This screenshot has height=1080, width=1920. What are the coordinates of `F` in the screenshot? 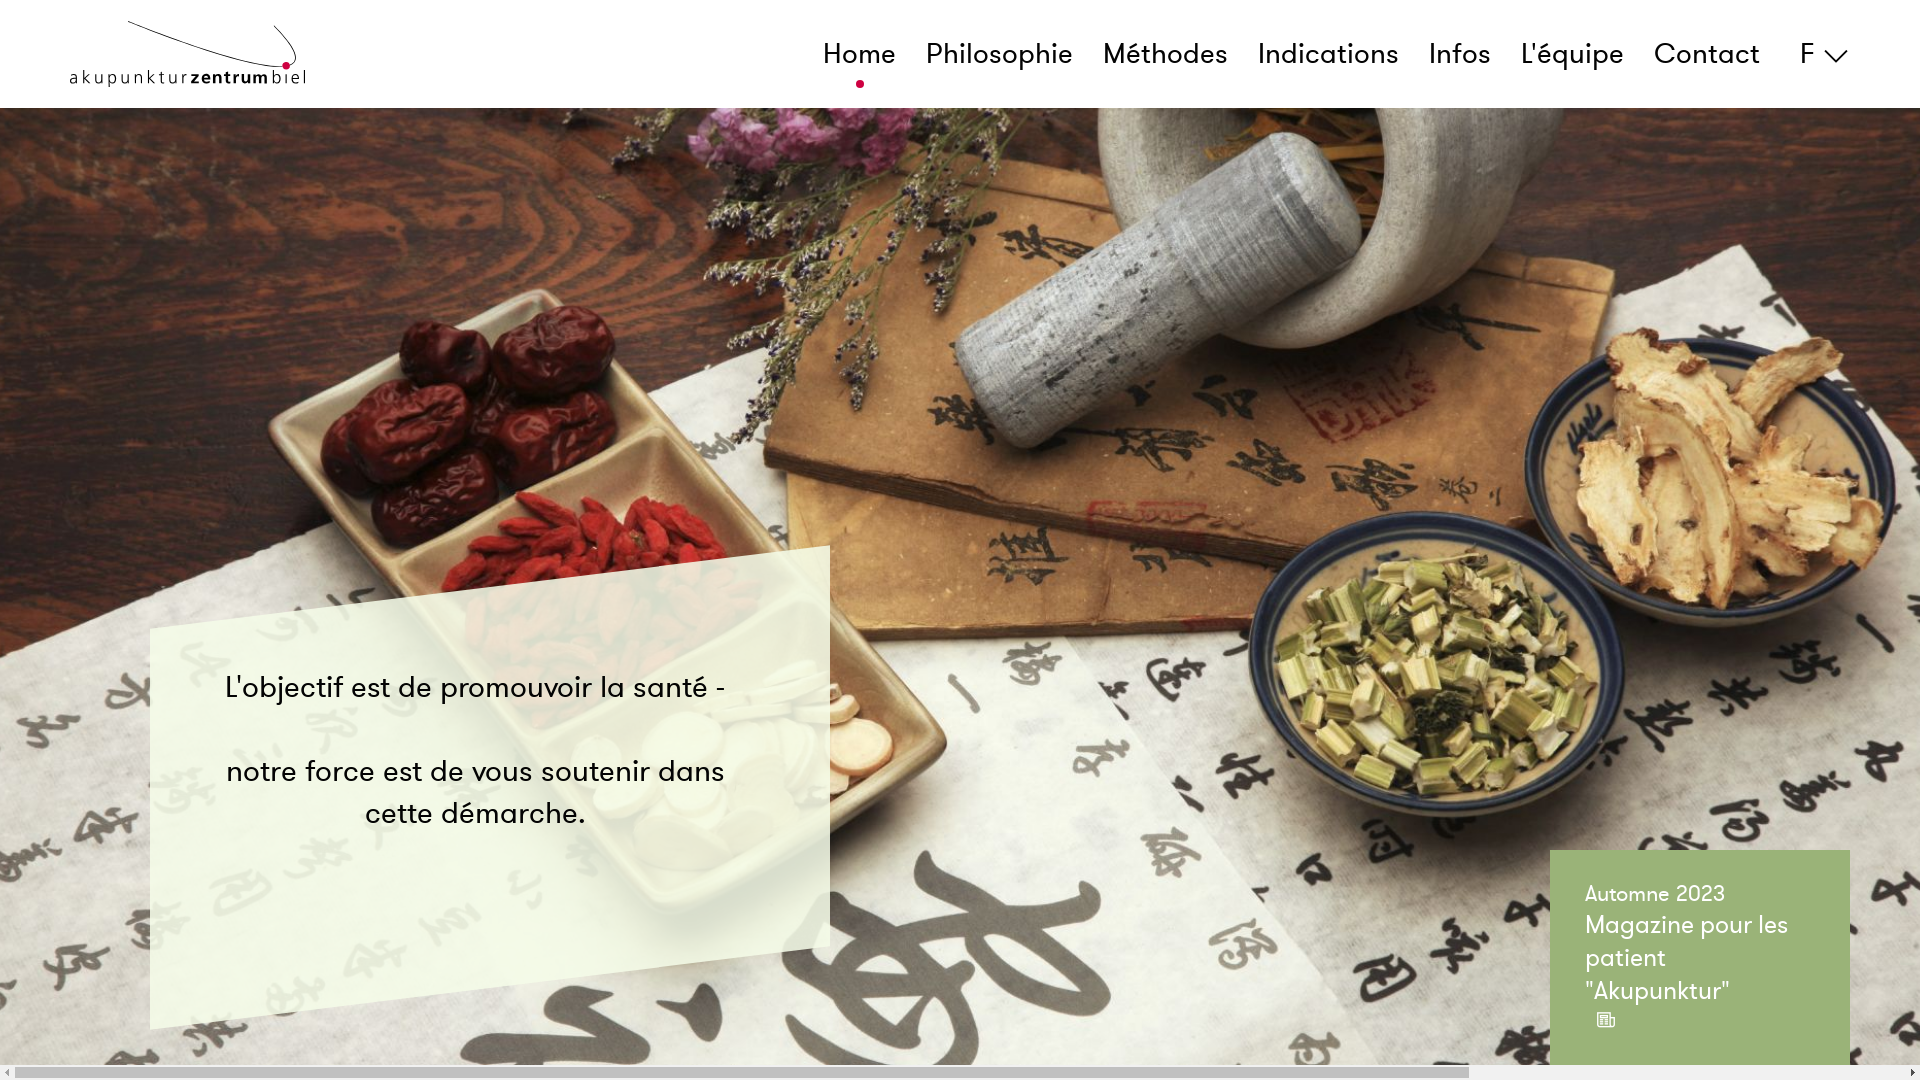 It's located at (1820, 54).